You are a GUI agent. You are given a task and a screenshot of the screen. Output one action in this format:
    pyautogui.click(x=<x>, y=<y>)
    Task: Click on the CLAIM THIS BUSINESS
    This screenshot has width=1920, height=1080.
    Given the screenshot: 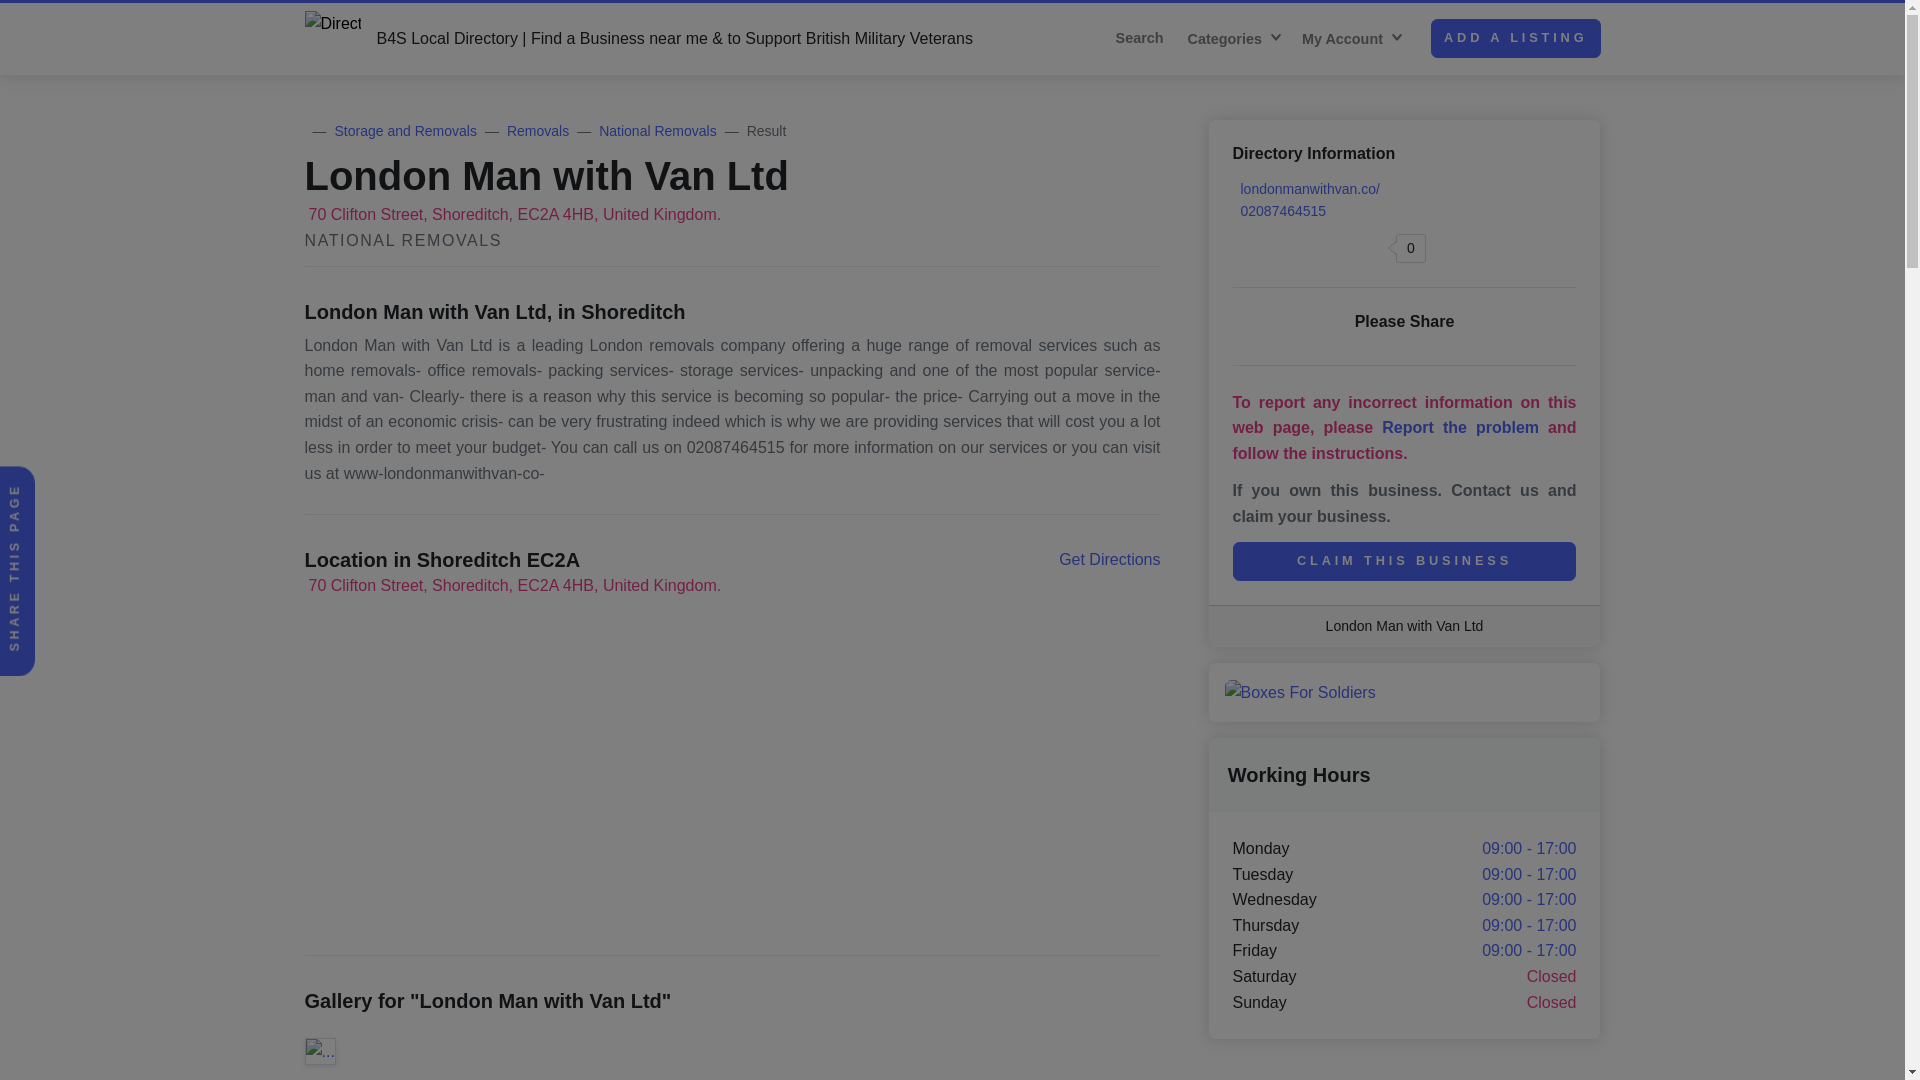 What is the action you would take?
    pyautogui.click(x=1404, y=562)
    